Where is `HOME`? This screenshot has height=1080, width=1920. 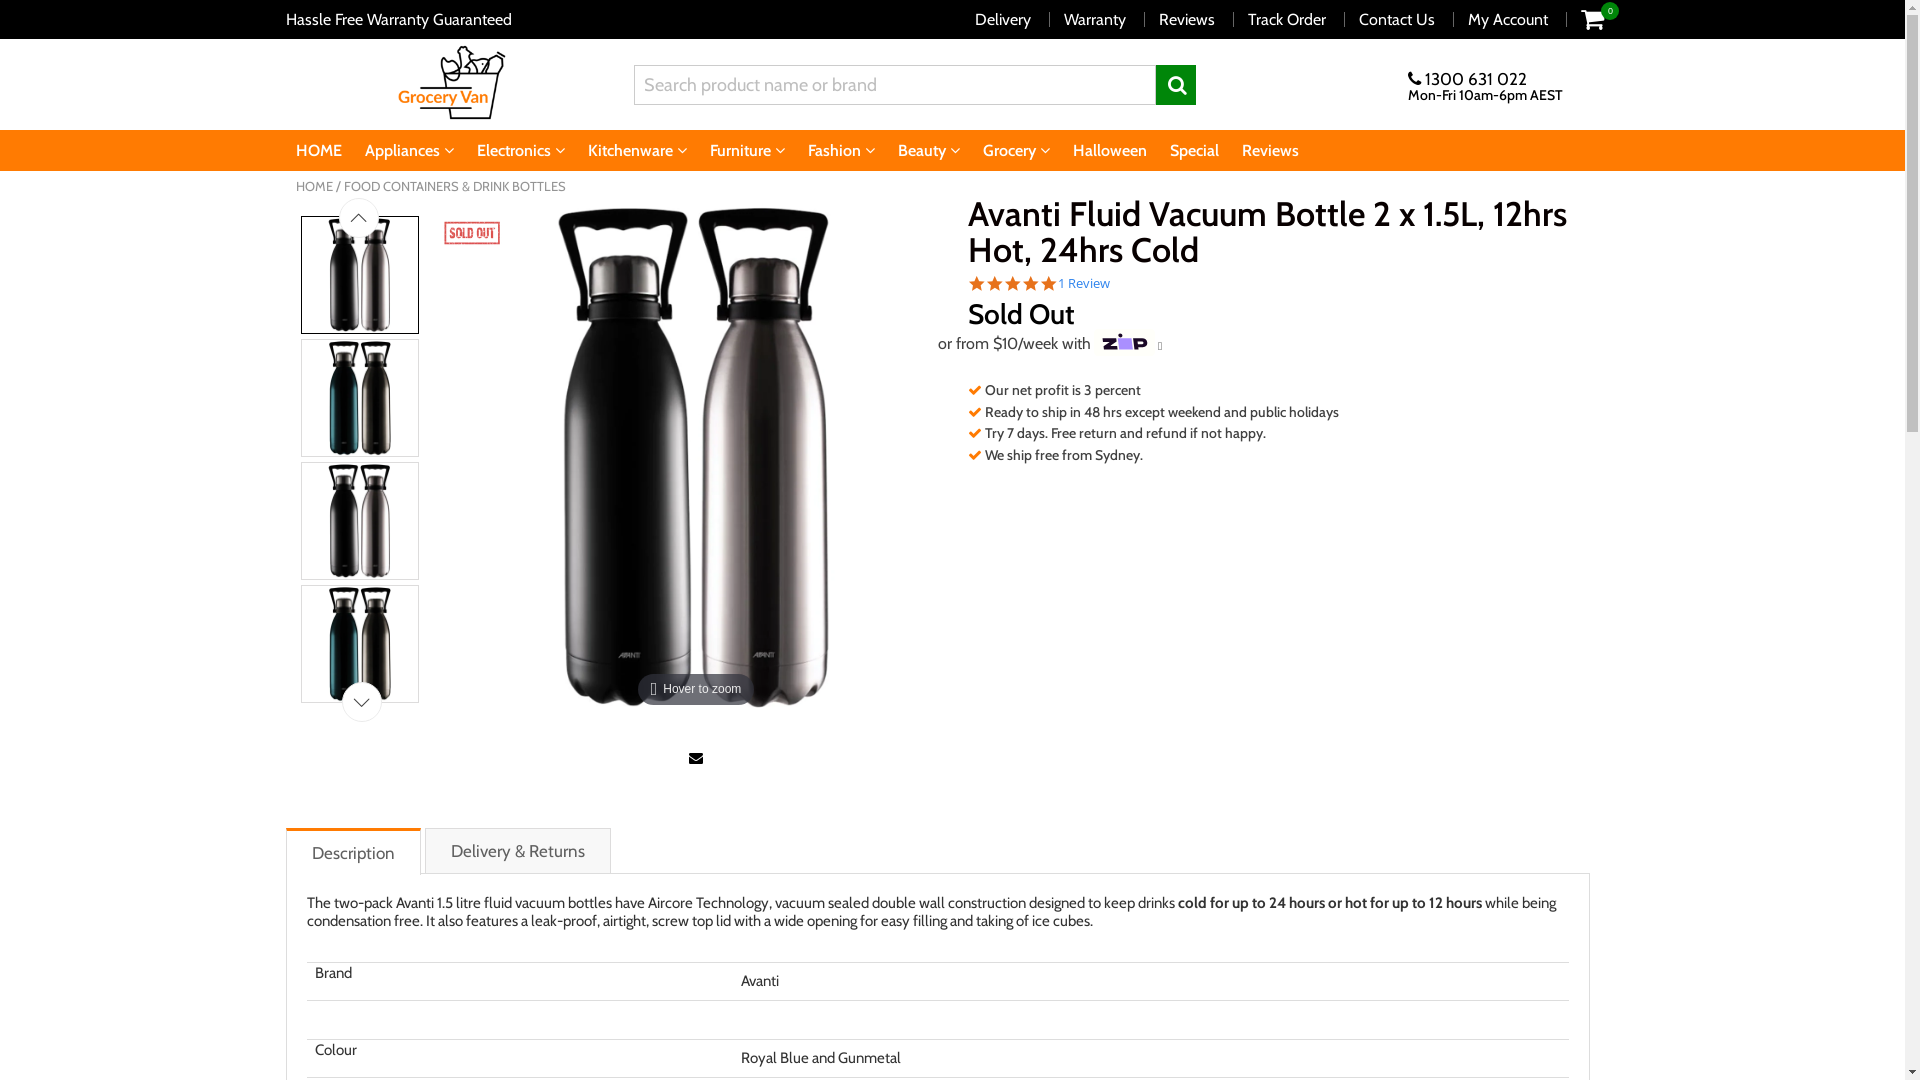
HOME is located at coordinates (319, 150).